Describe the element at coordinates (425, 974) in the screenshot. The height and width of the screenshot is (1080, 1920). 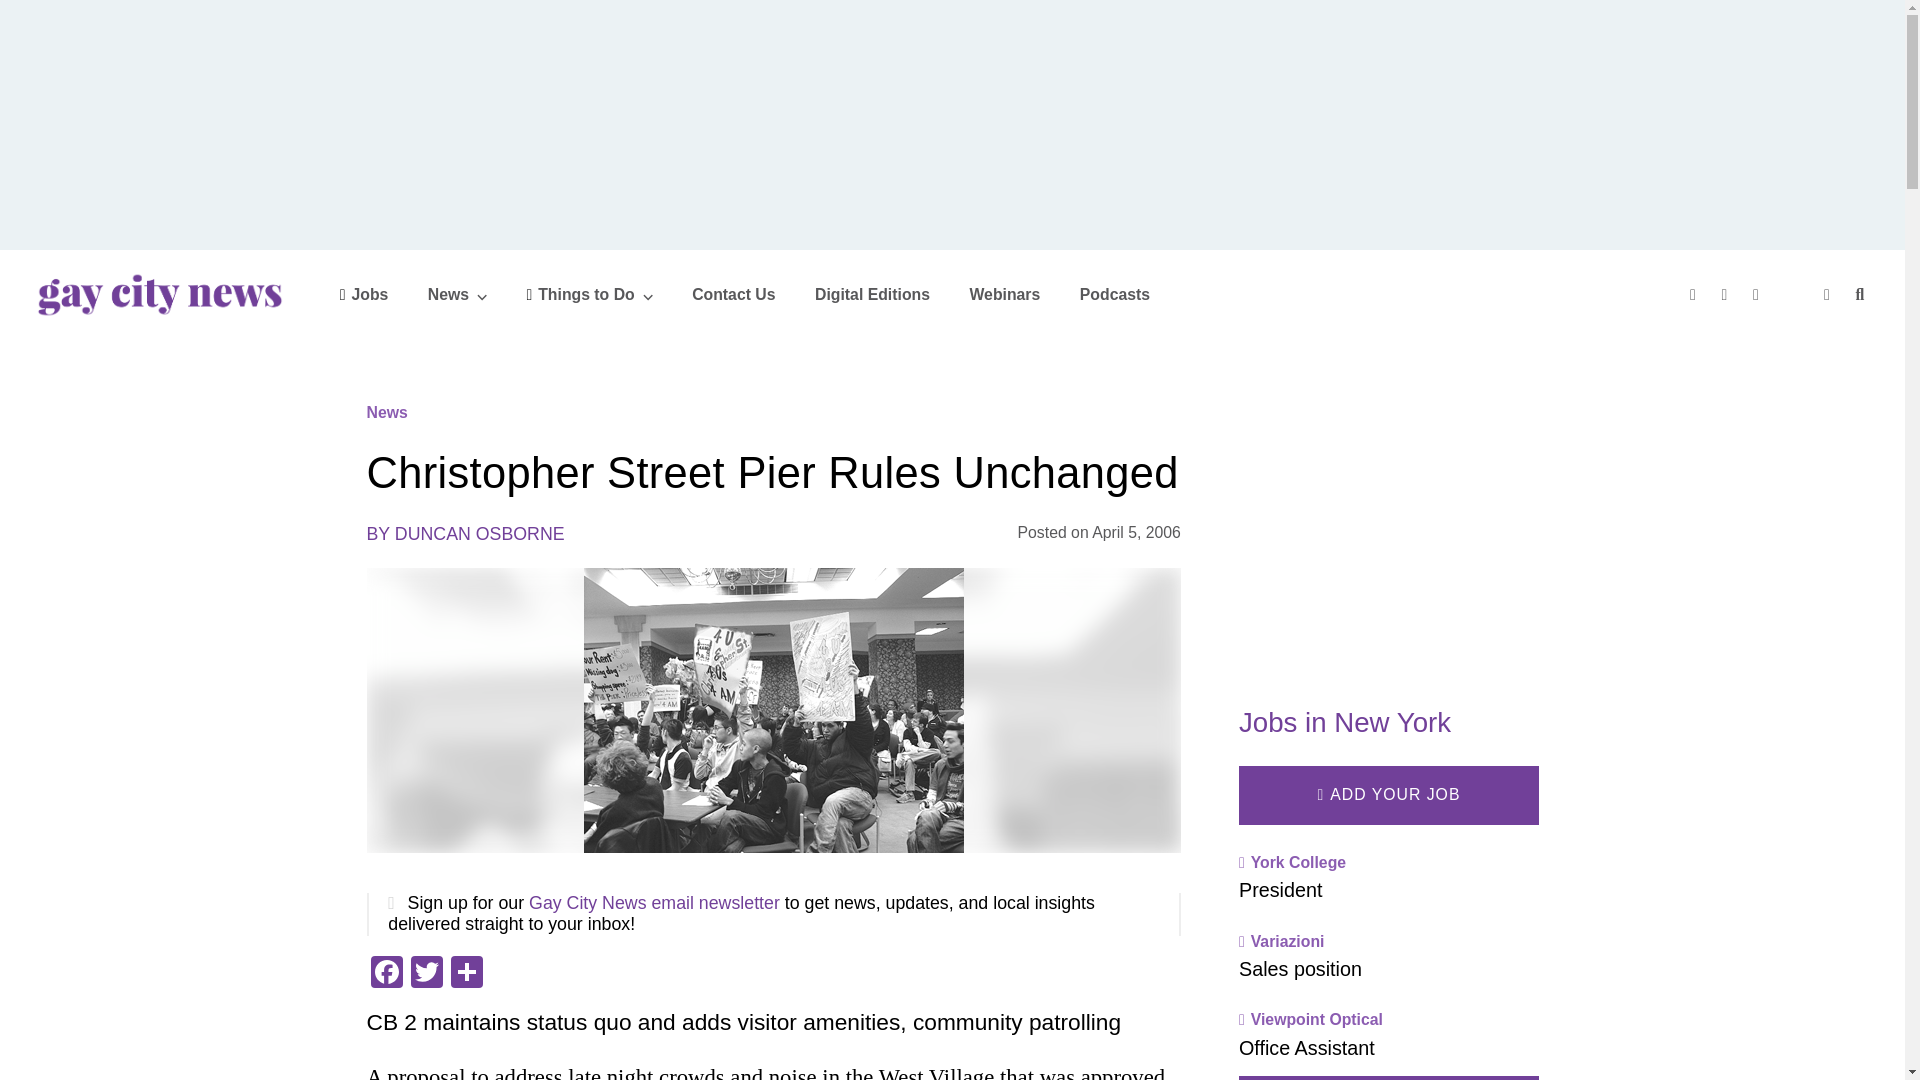
I see `Twitter` at that location.